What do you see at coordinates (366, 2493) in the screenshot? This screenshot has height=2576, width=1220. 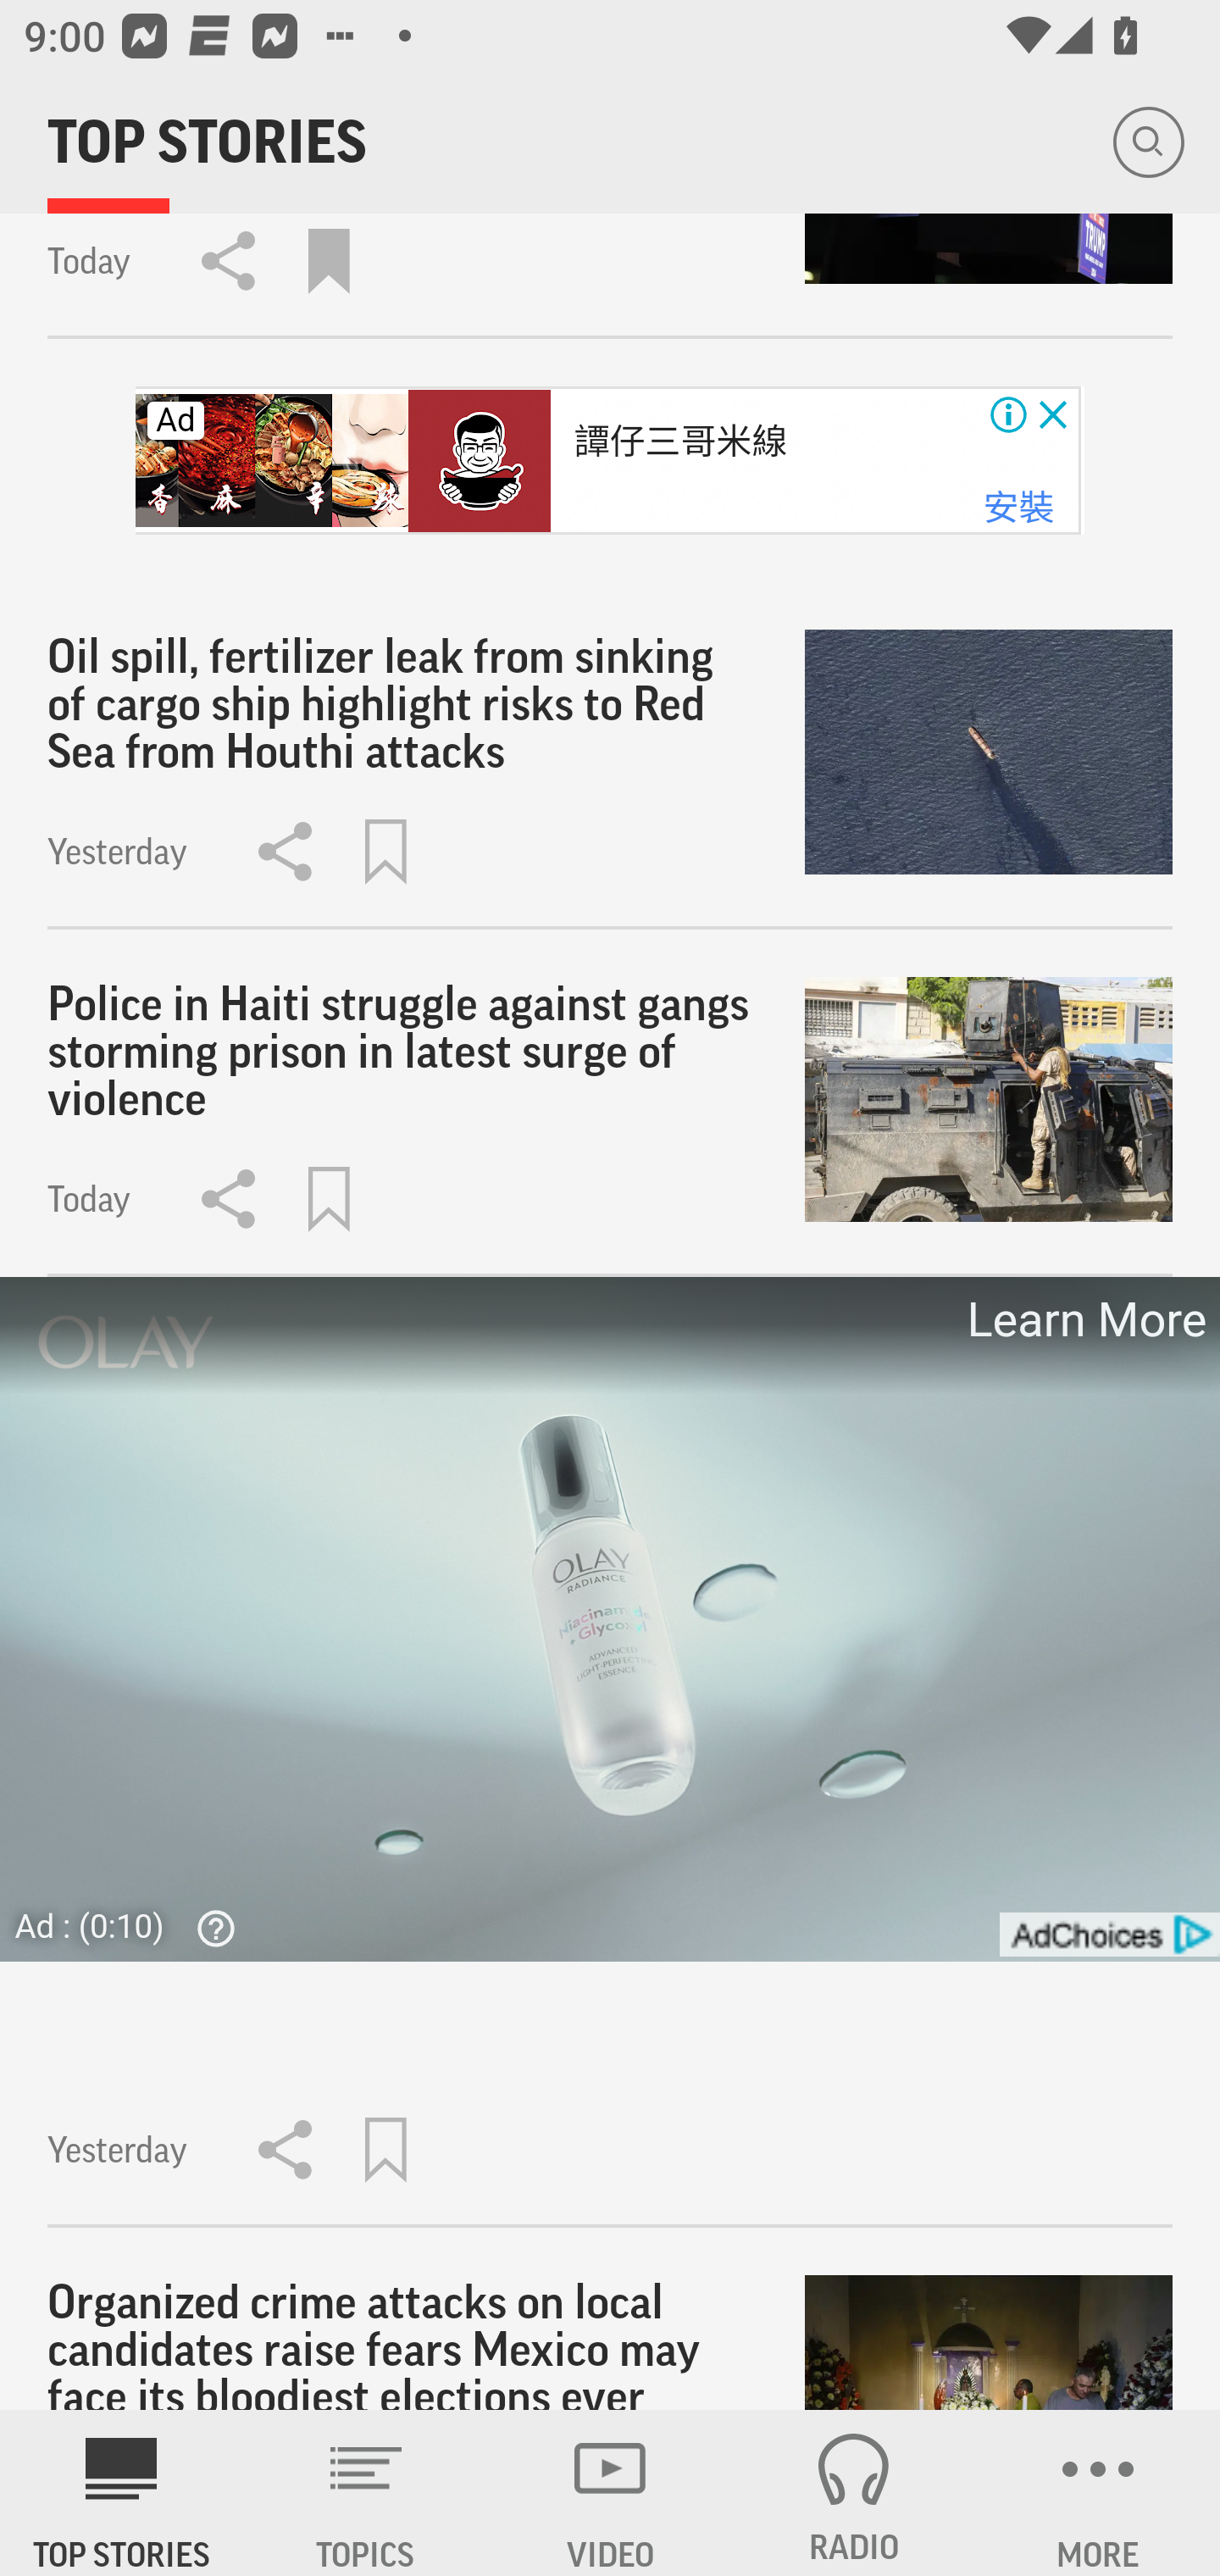 I see `TOPICS` at bounding box center [366, 2493].